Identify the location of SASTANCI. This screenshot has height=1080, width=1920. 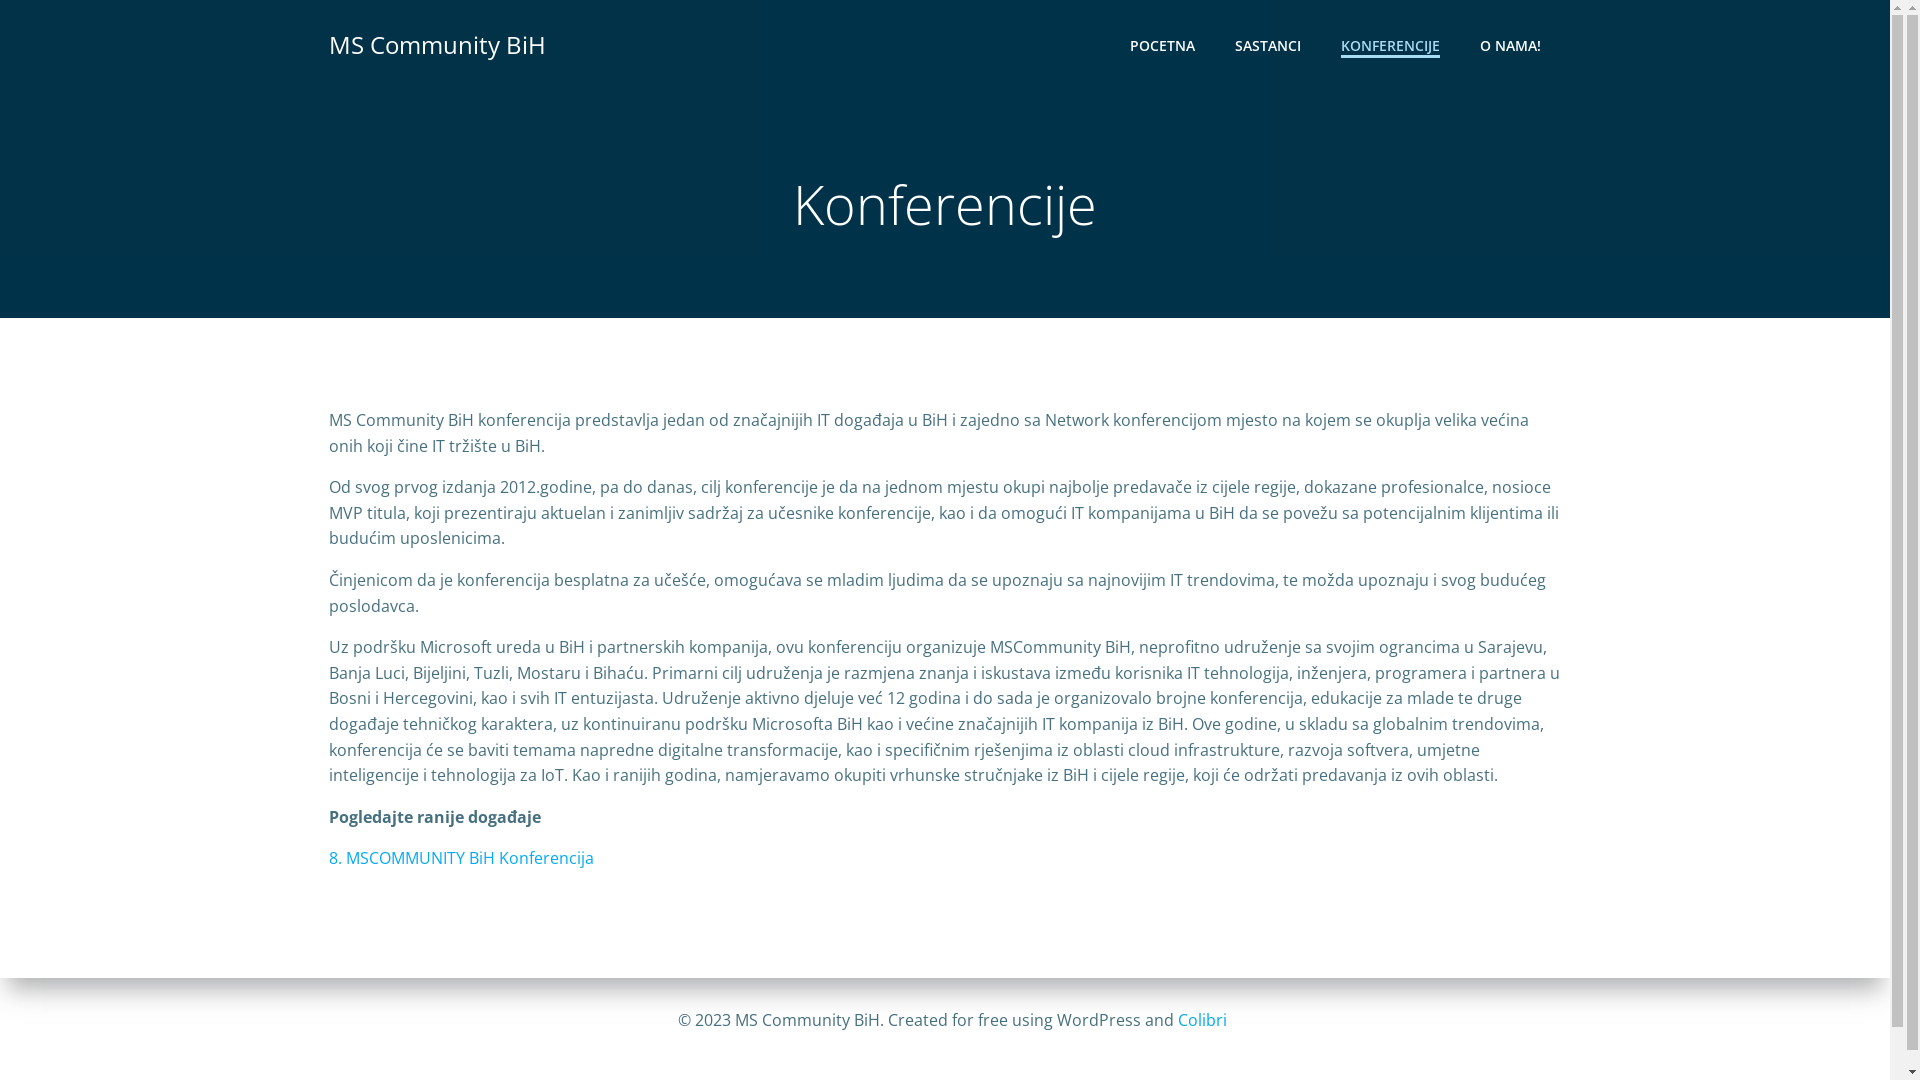
(1268, 44).